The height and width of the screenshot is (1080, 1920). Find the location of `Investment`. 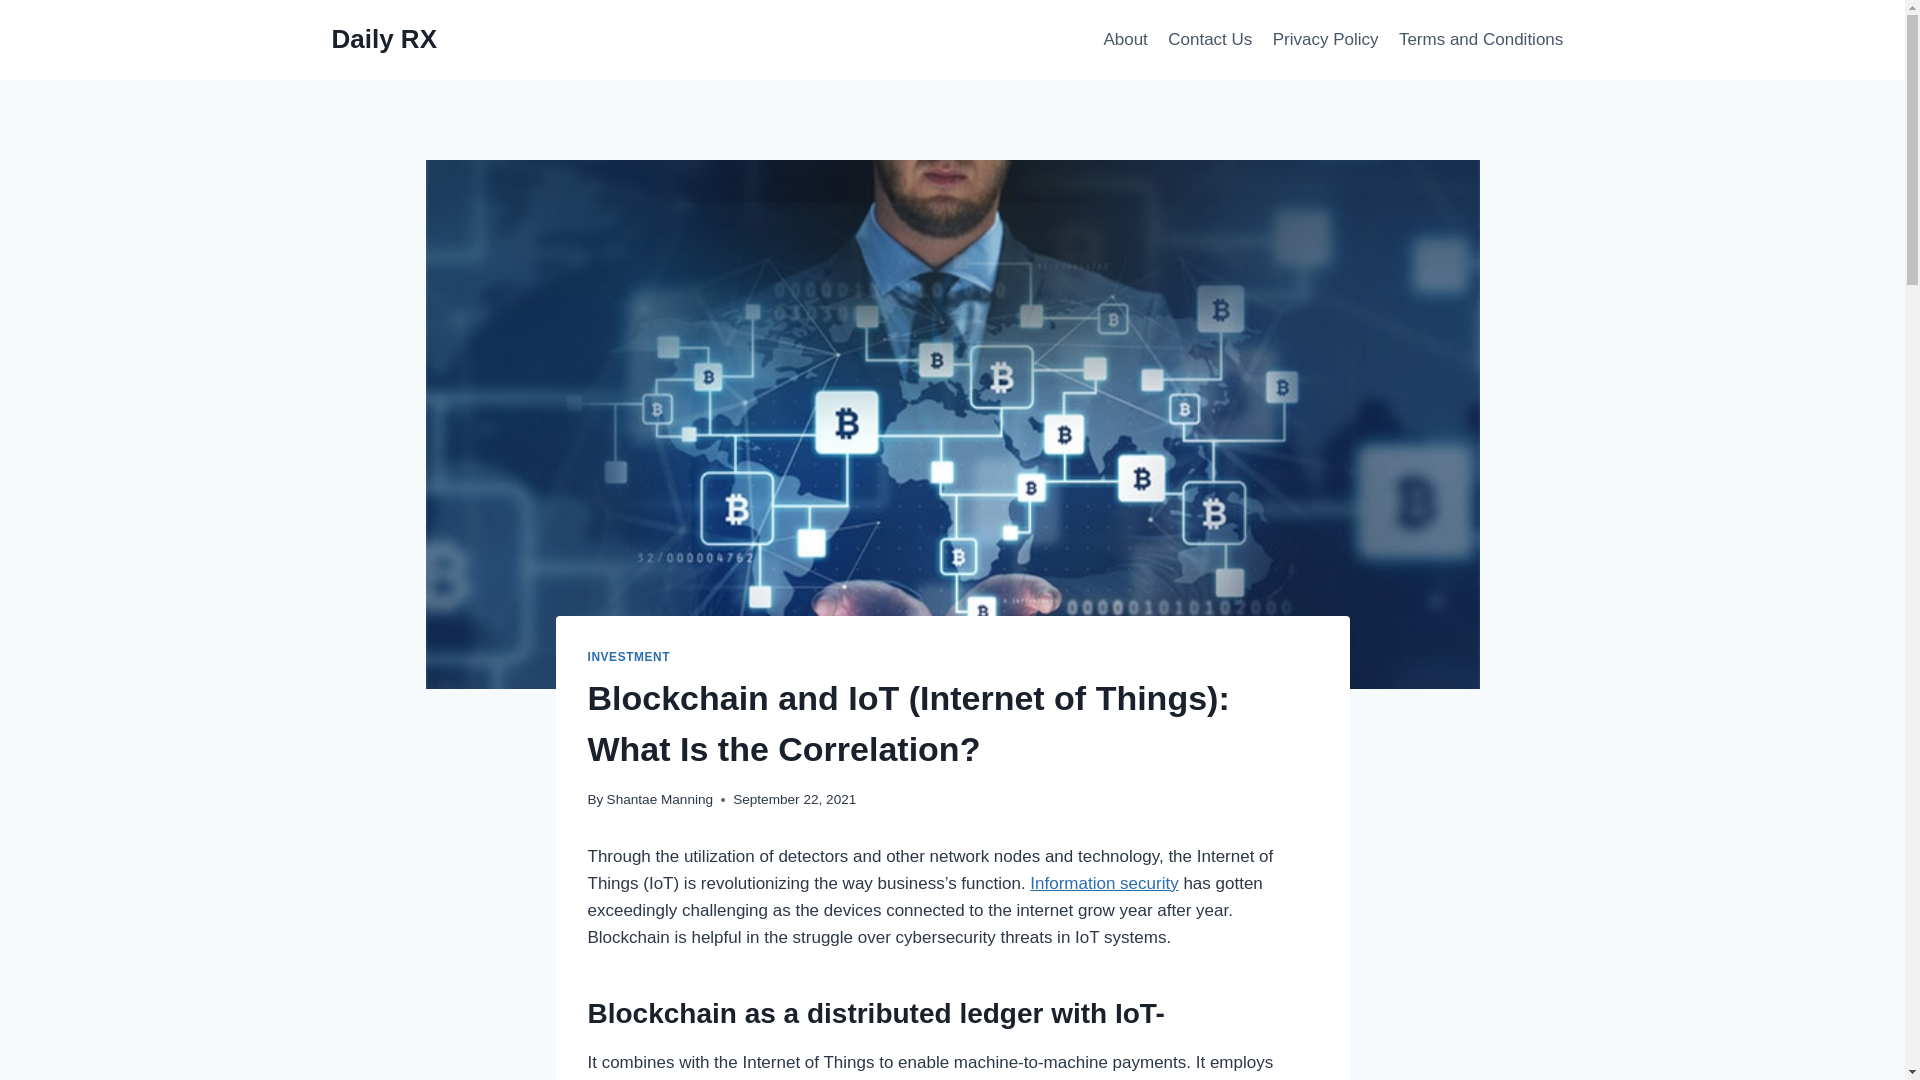

Investment is located at coordinates (628, 657).